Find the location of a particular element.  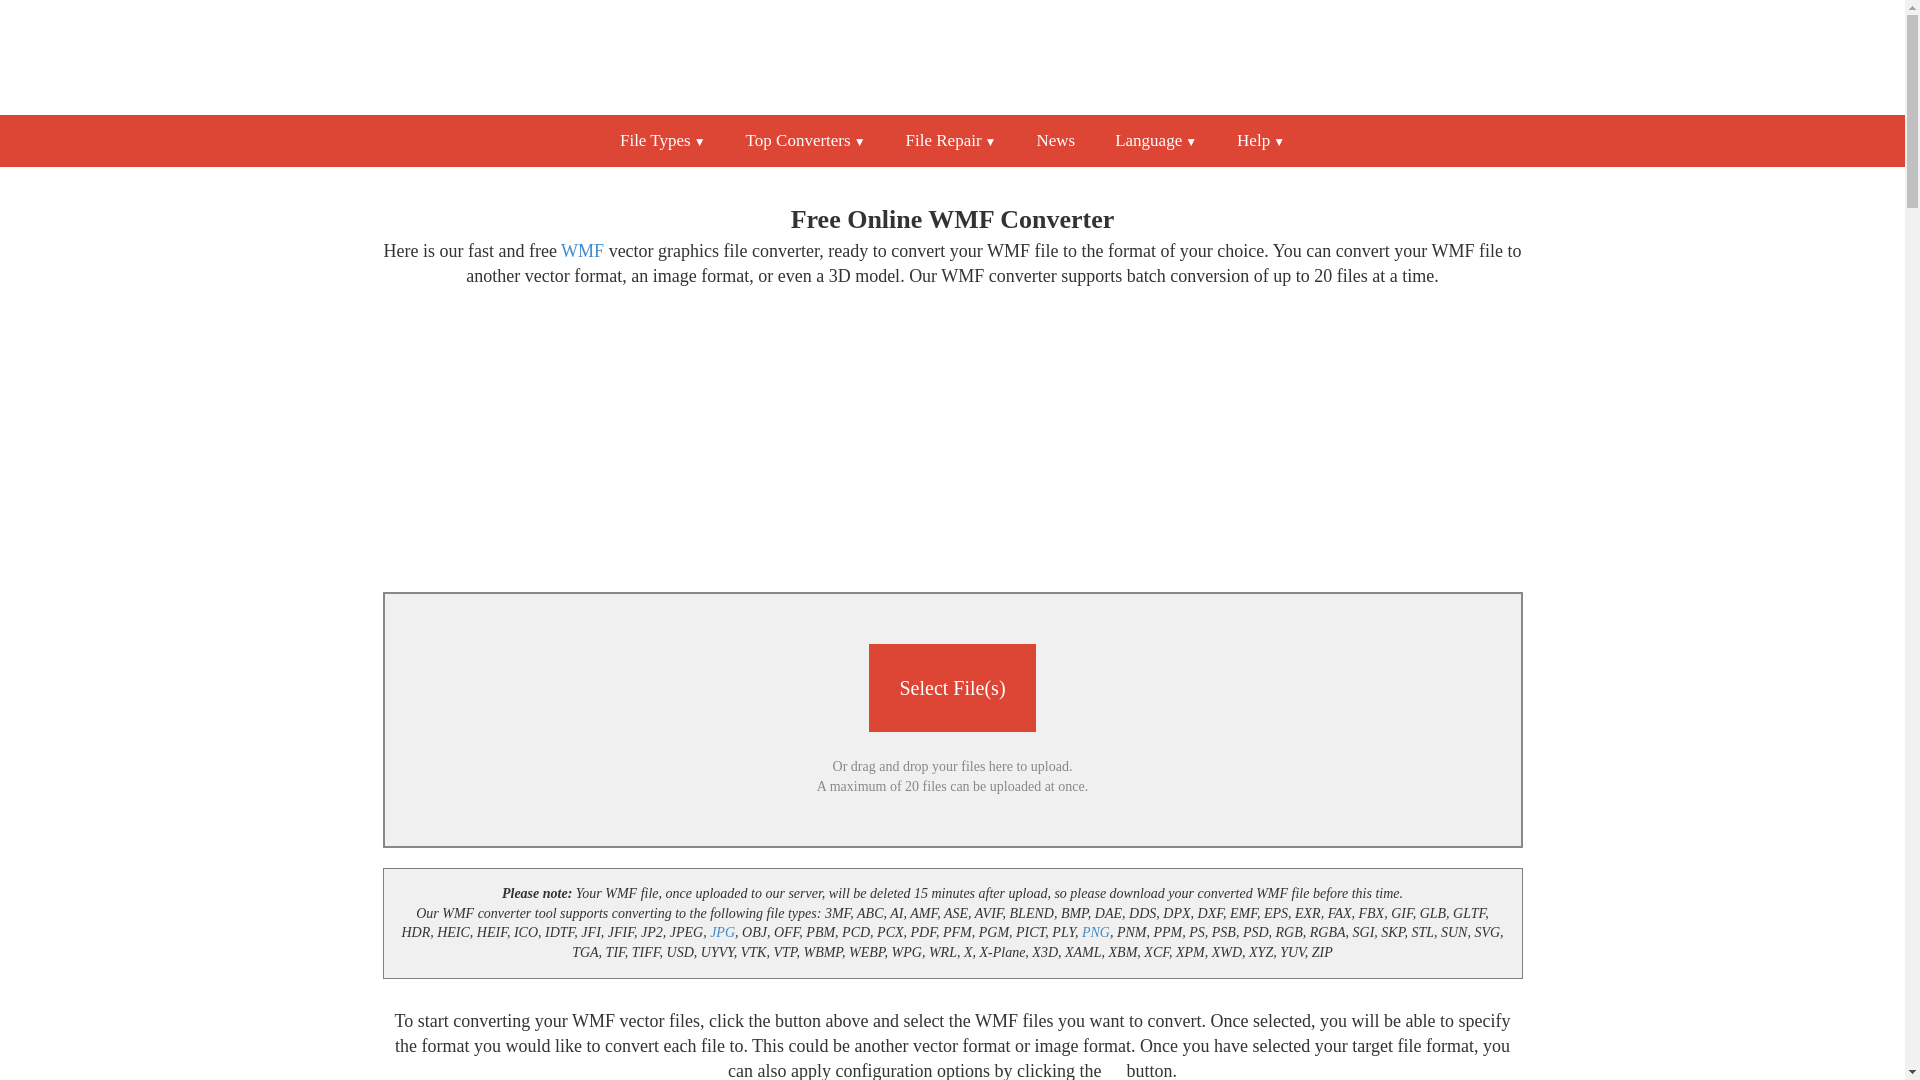

Top Converters is located at coordinates (805, 140).